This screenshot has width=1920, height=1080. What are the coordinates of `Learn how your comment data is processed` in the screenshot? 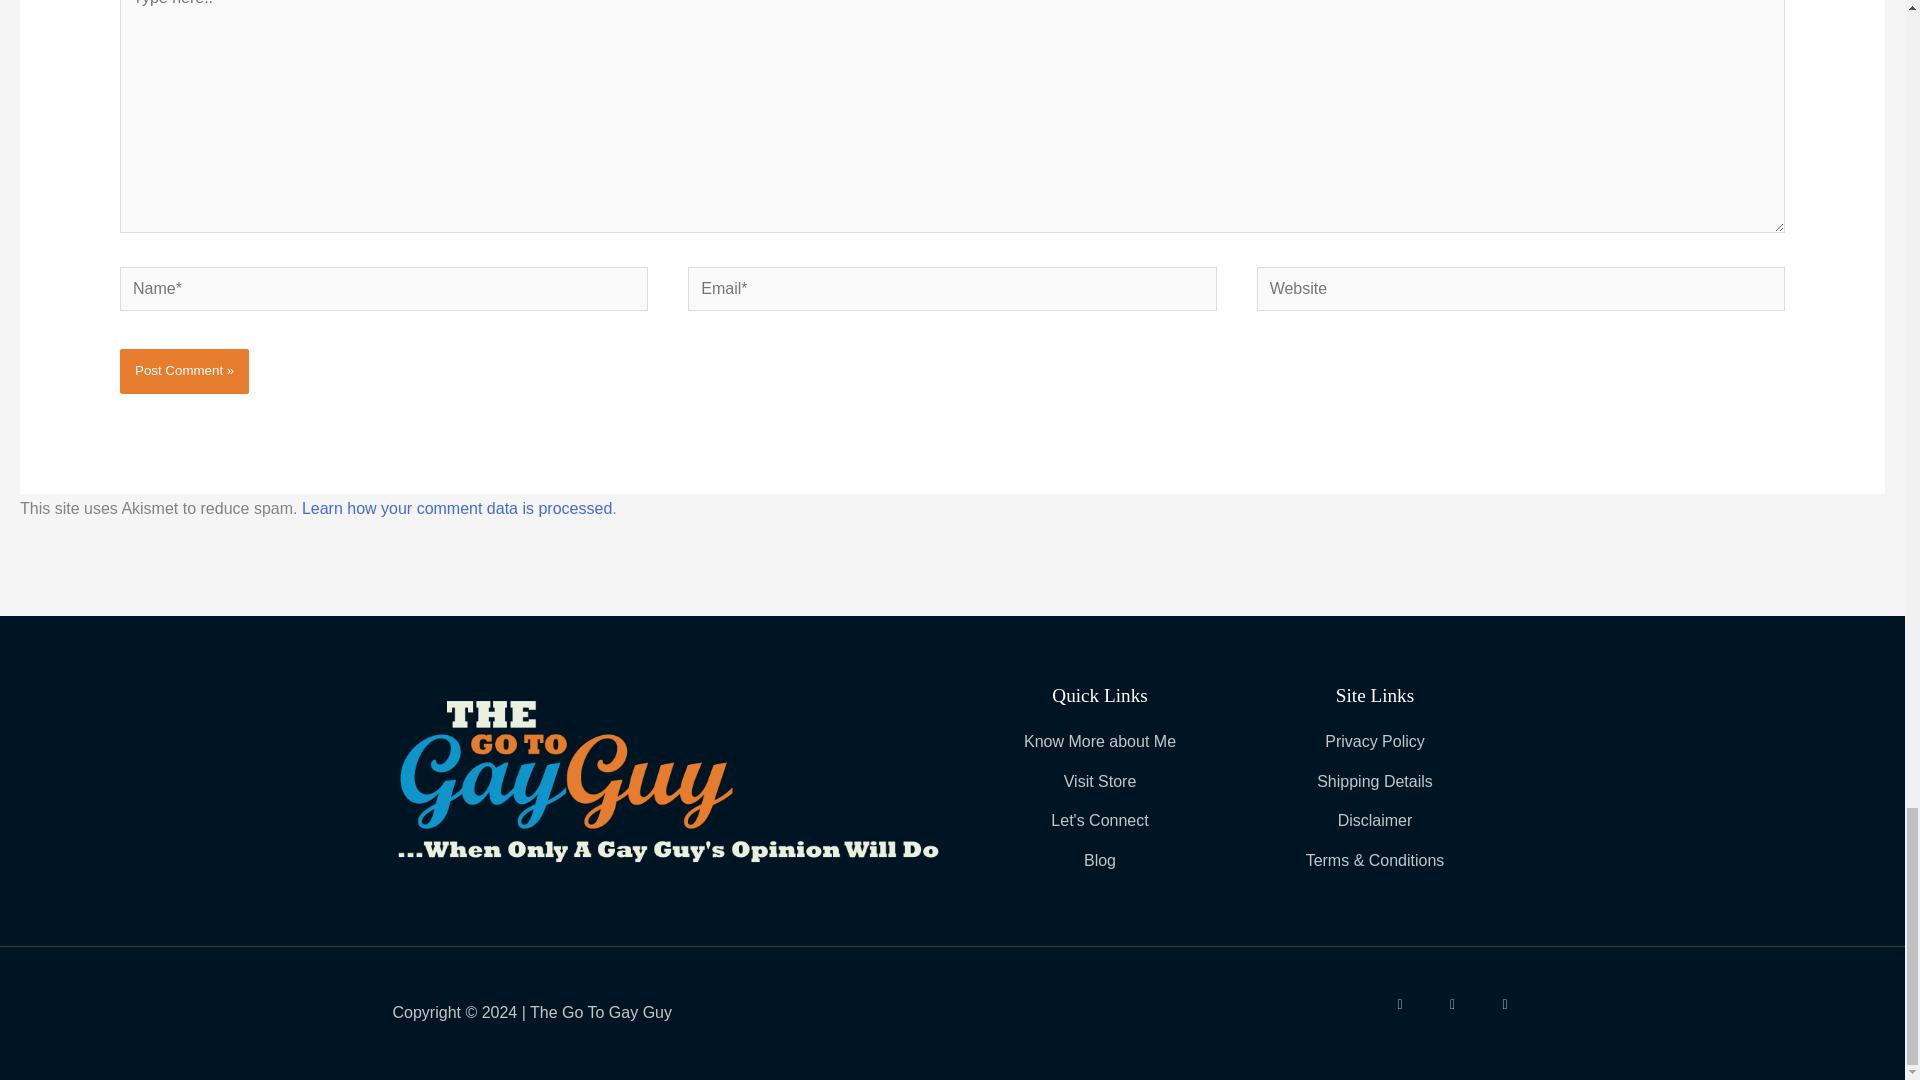 It's located at (456, 508).